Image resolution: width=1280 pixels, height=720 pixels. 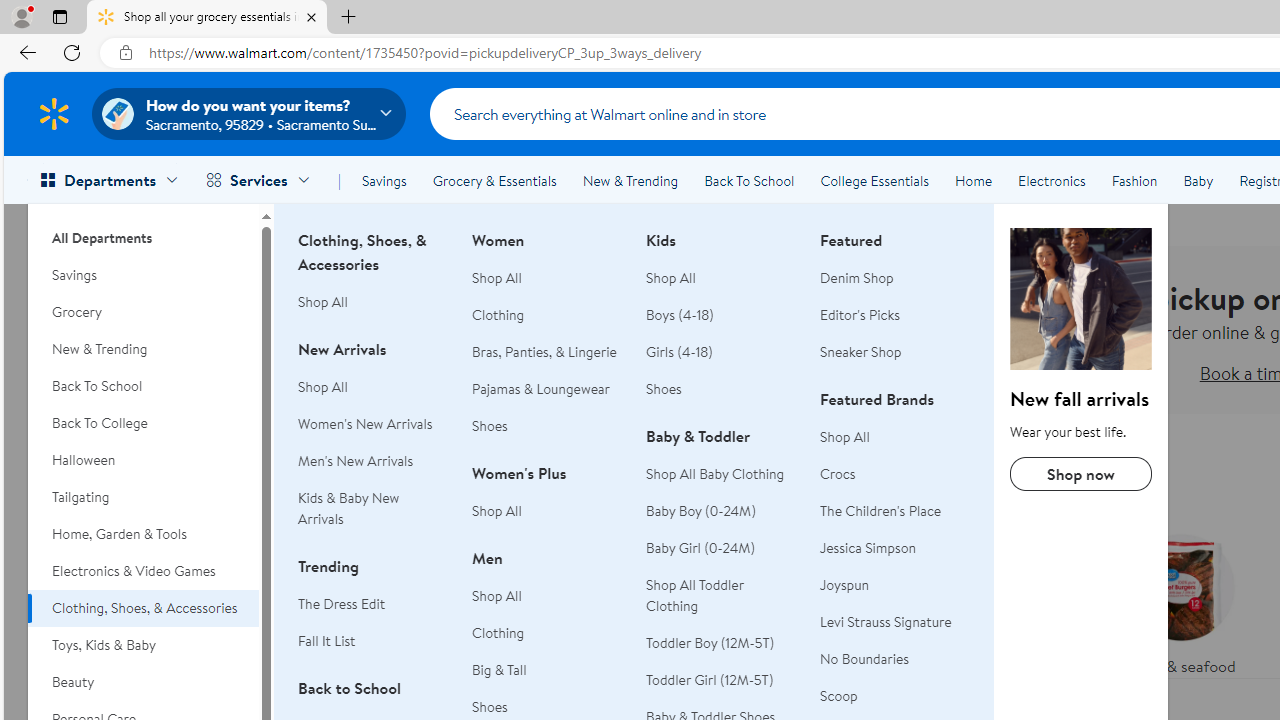 What do you see at coordinates (143, 275) in the screenshot?
I see `Savings` at bounding box center [143, 275].